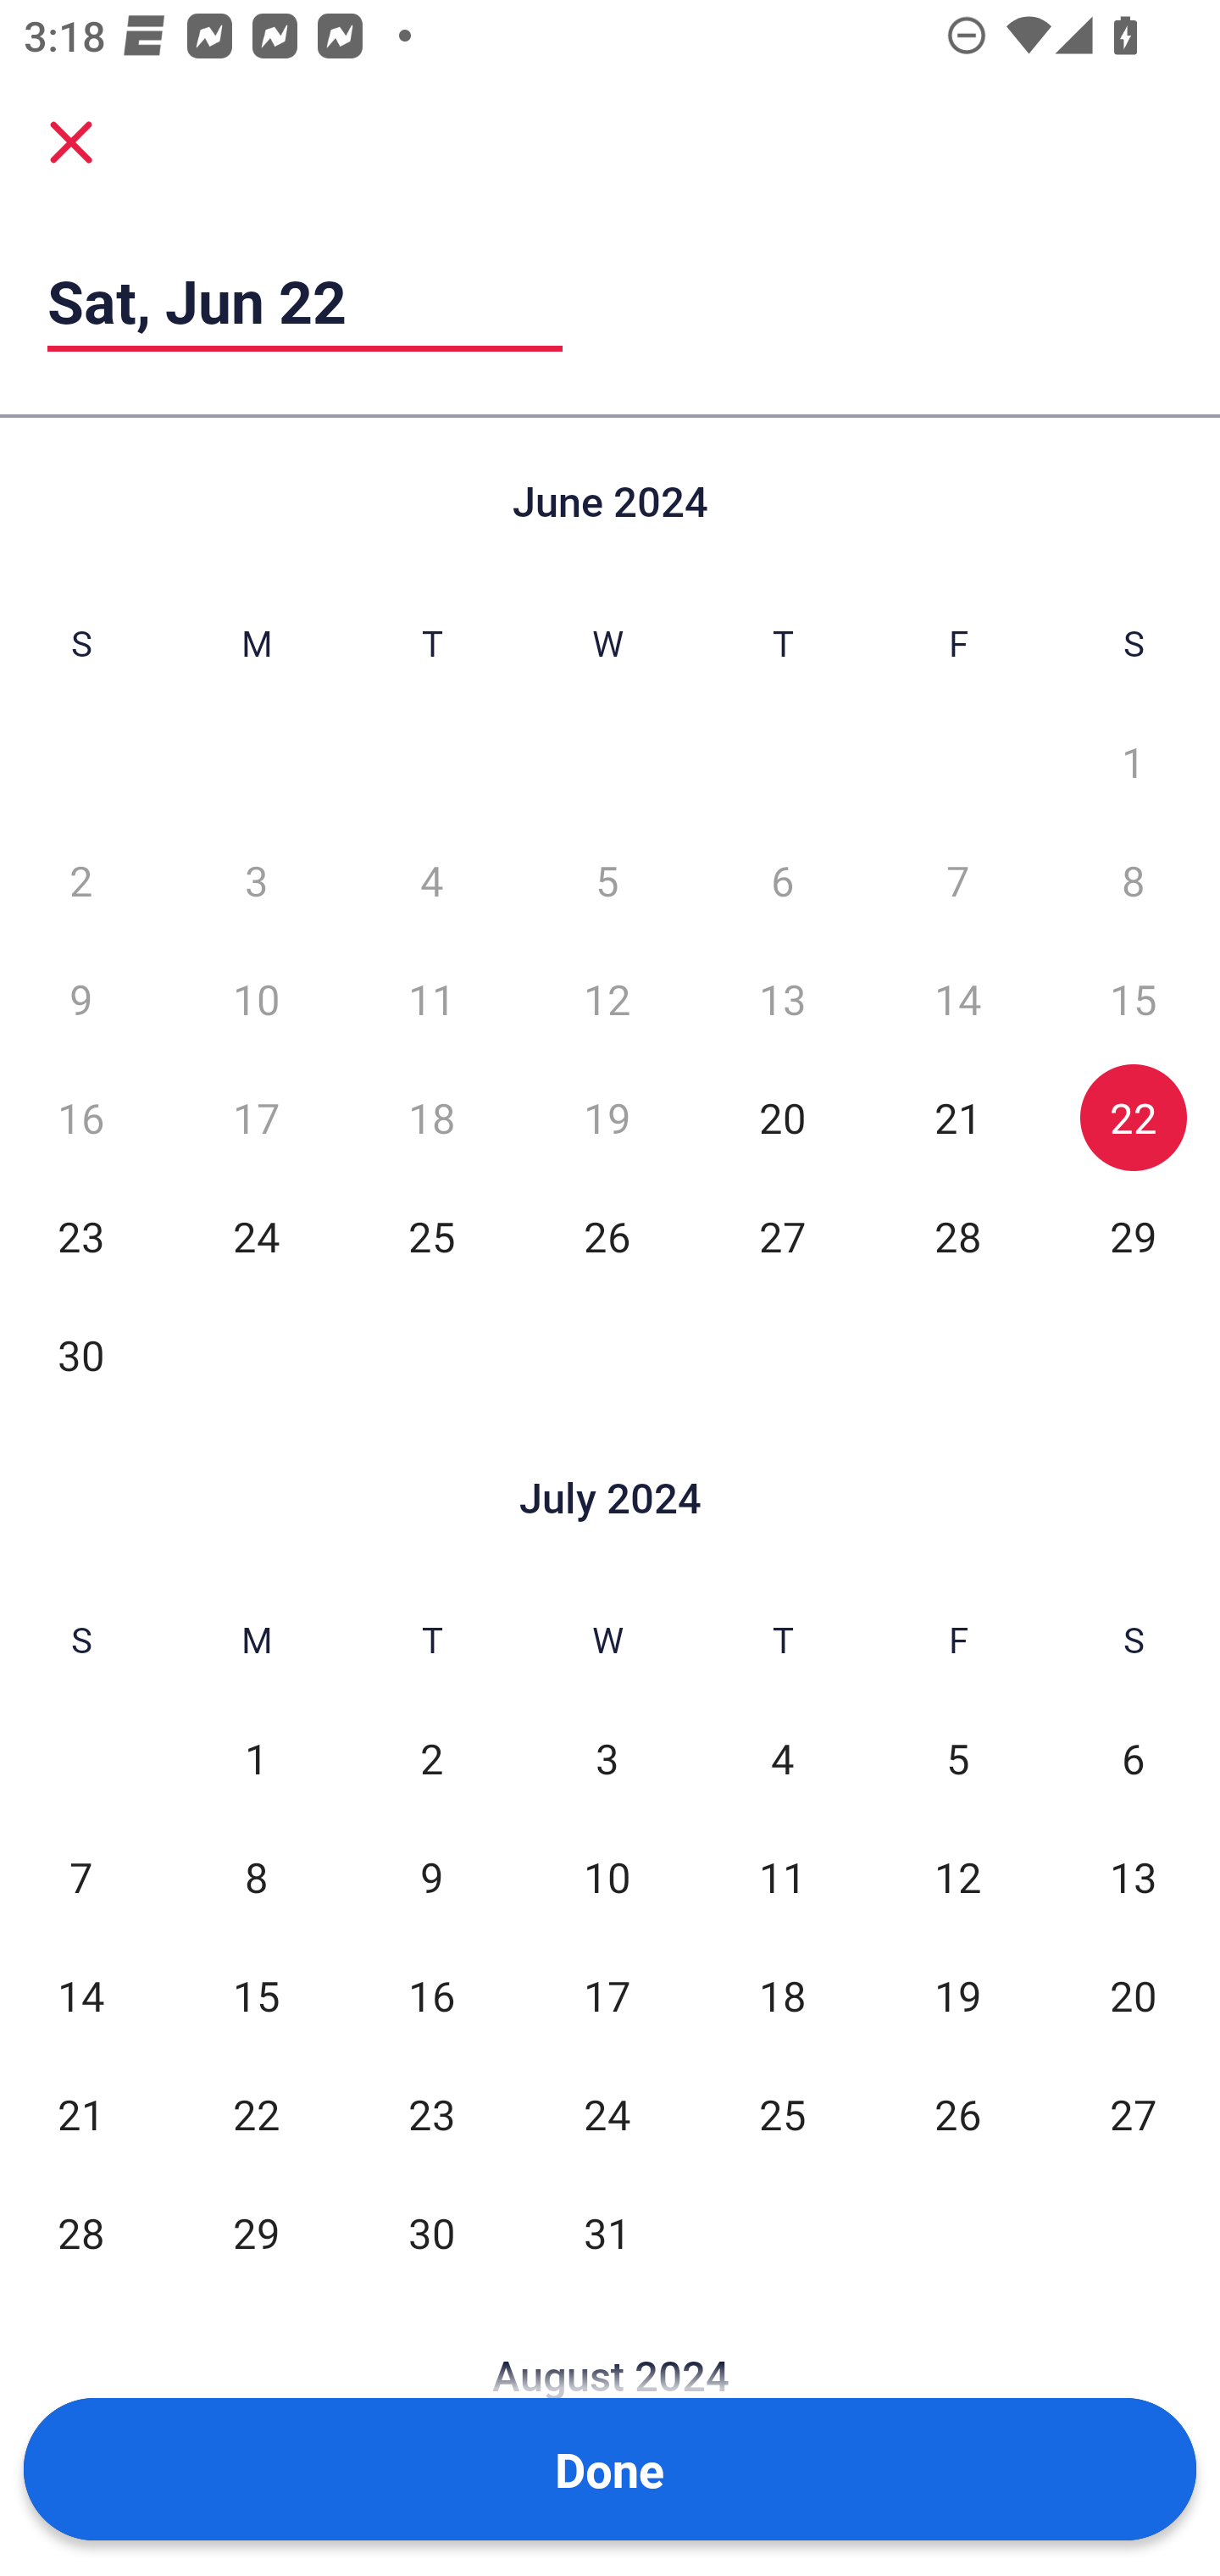 The image size is (1220, 2576). Describe the element at coordinates (80, 1354) in the screenshot. I see `30 Sun, Jun 30, Not Selected` at that location.